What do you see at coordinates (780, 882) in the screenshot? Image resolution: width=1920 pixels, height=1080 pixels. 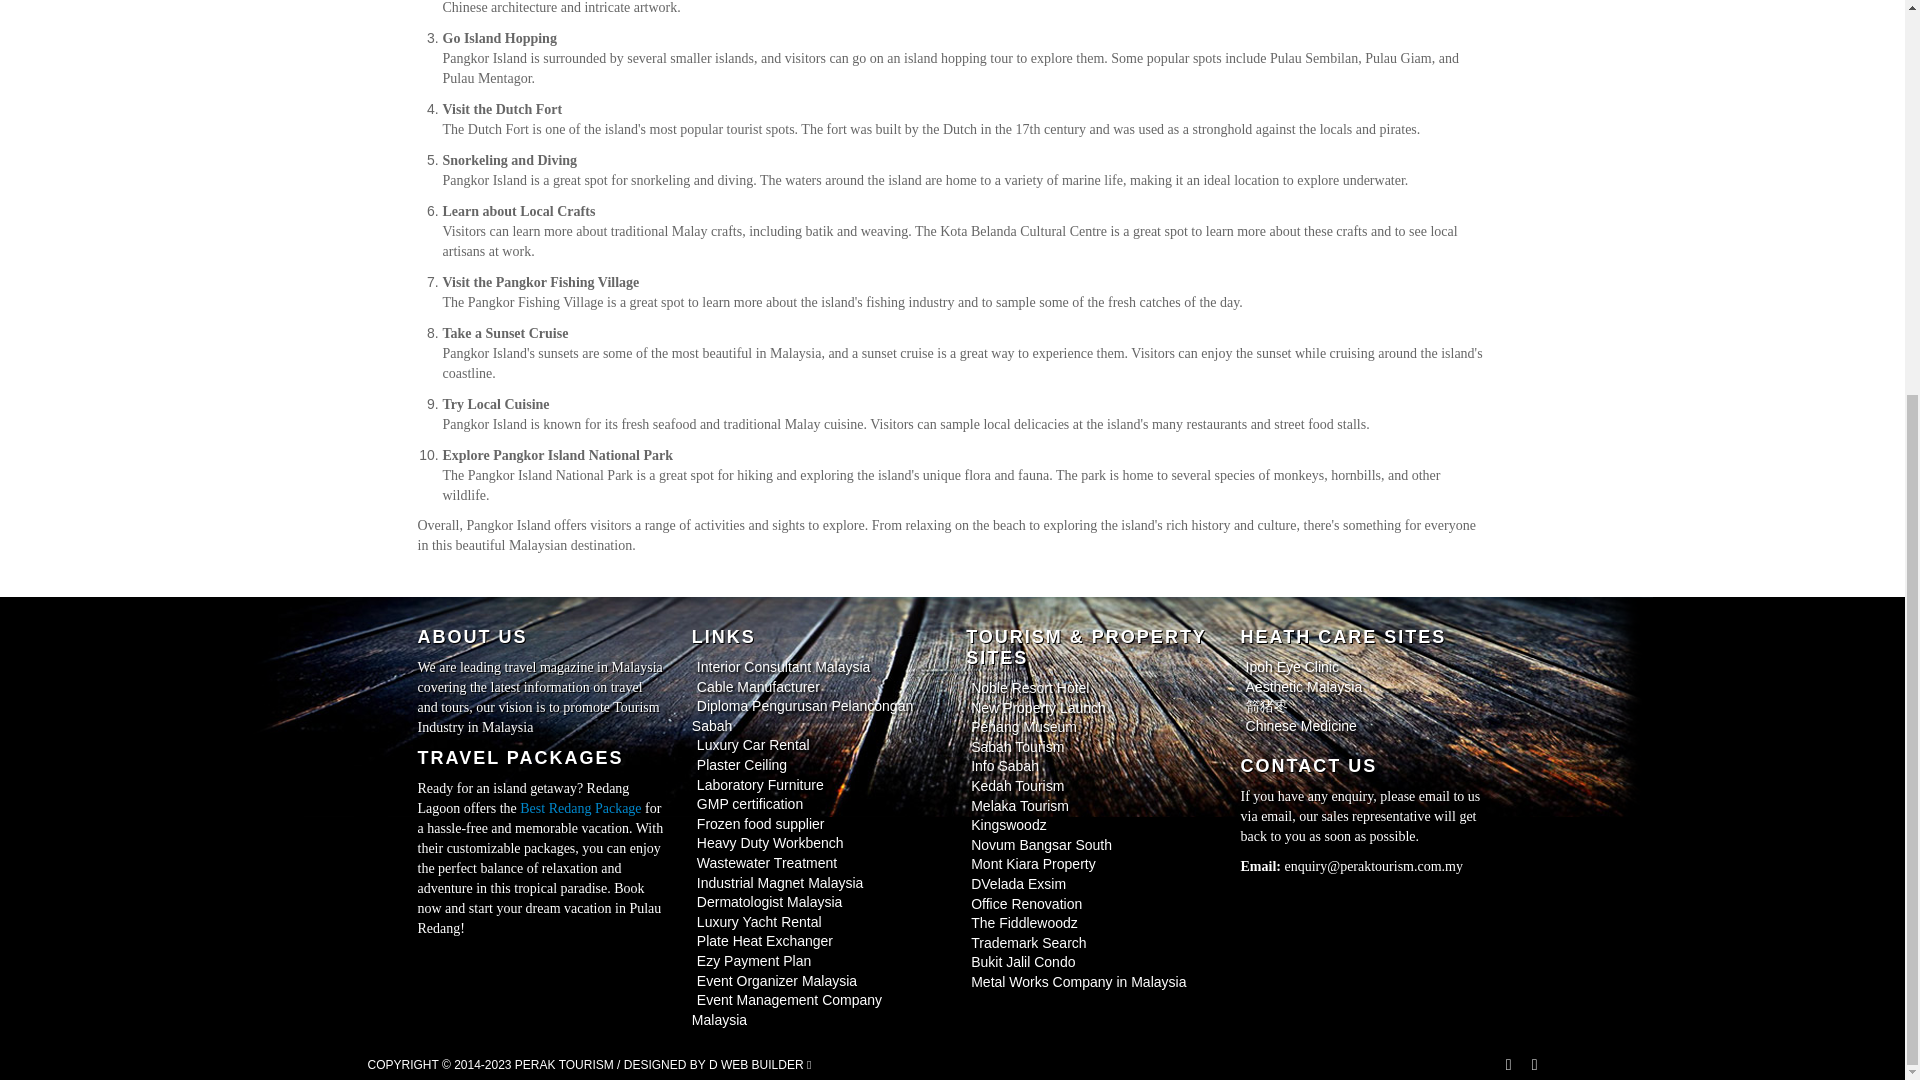 I see `Industrial Magnet Malaysia` at bounding box center [780, 882].